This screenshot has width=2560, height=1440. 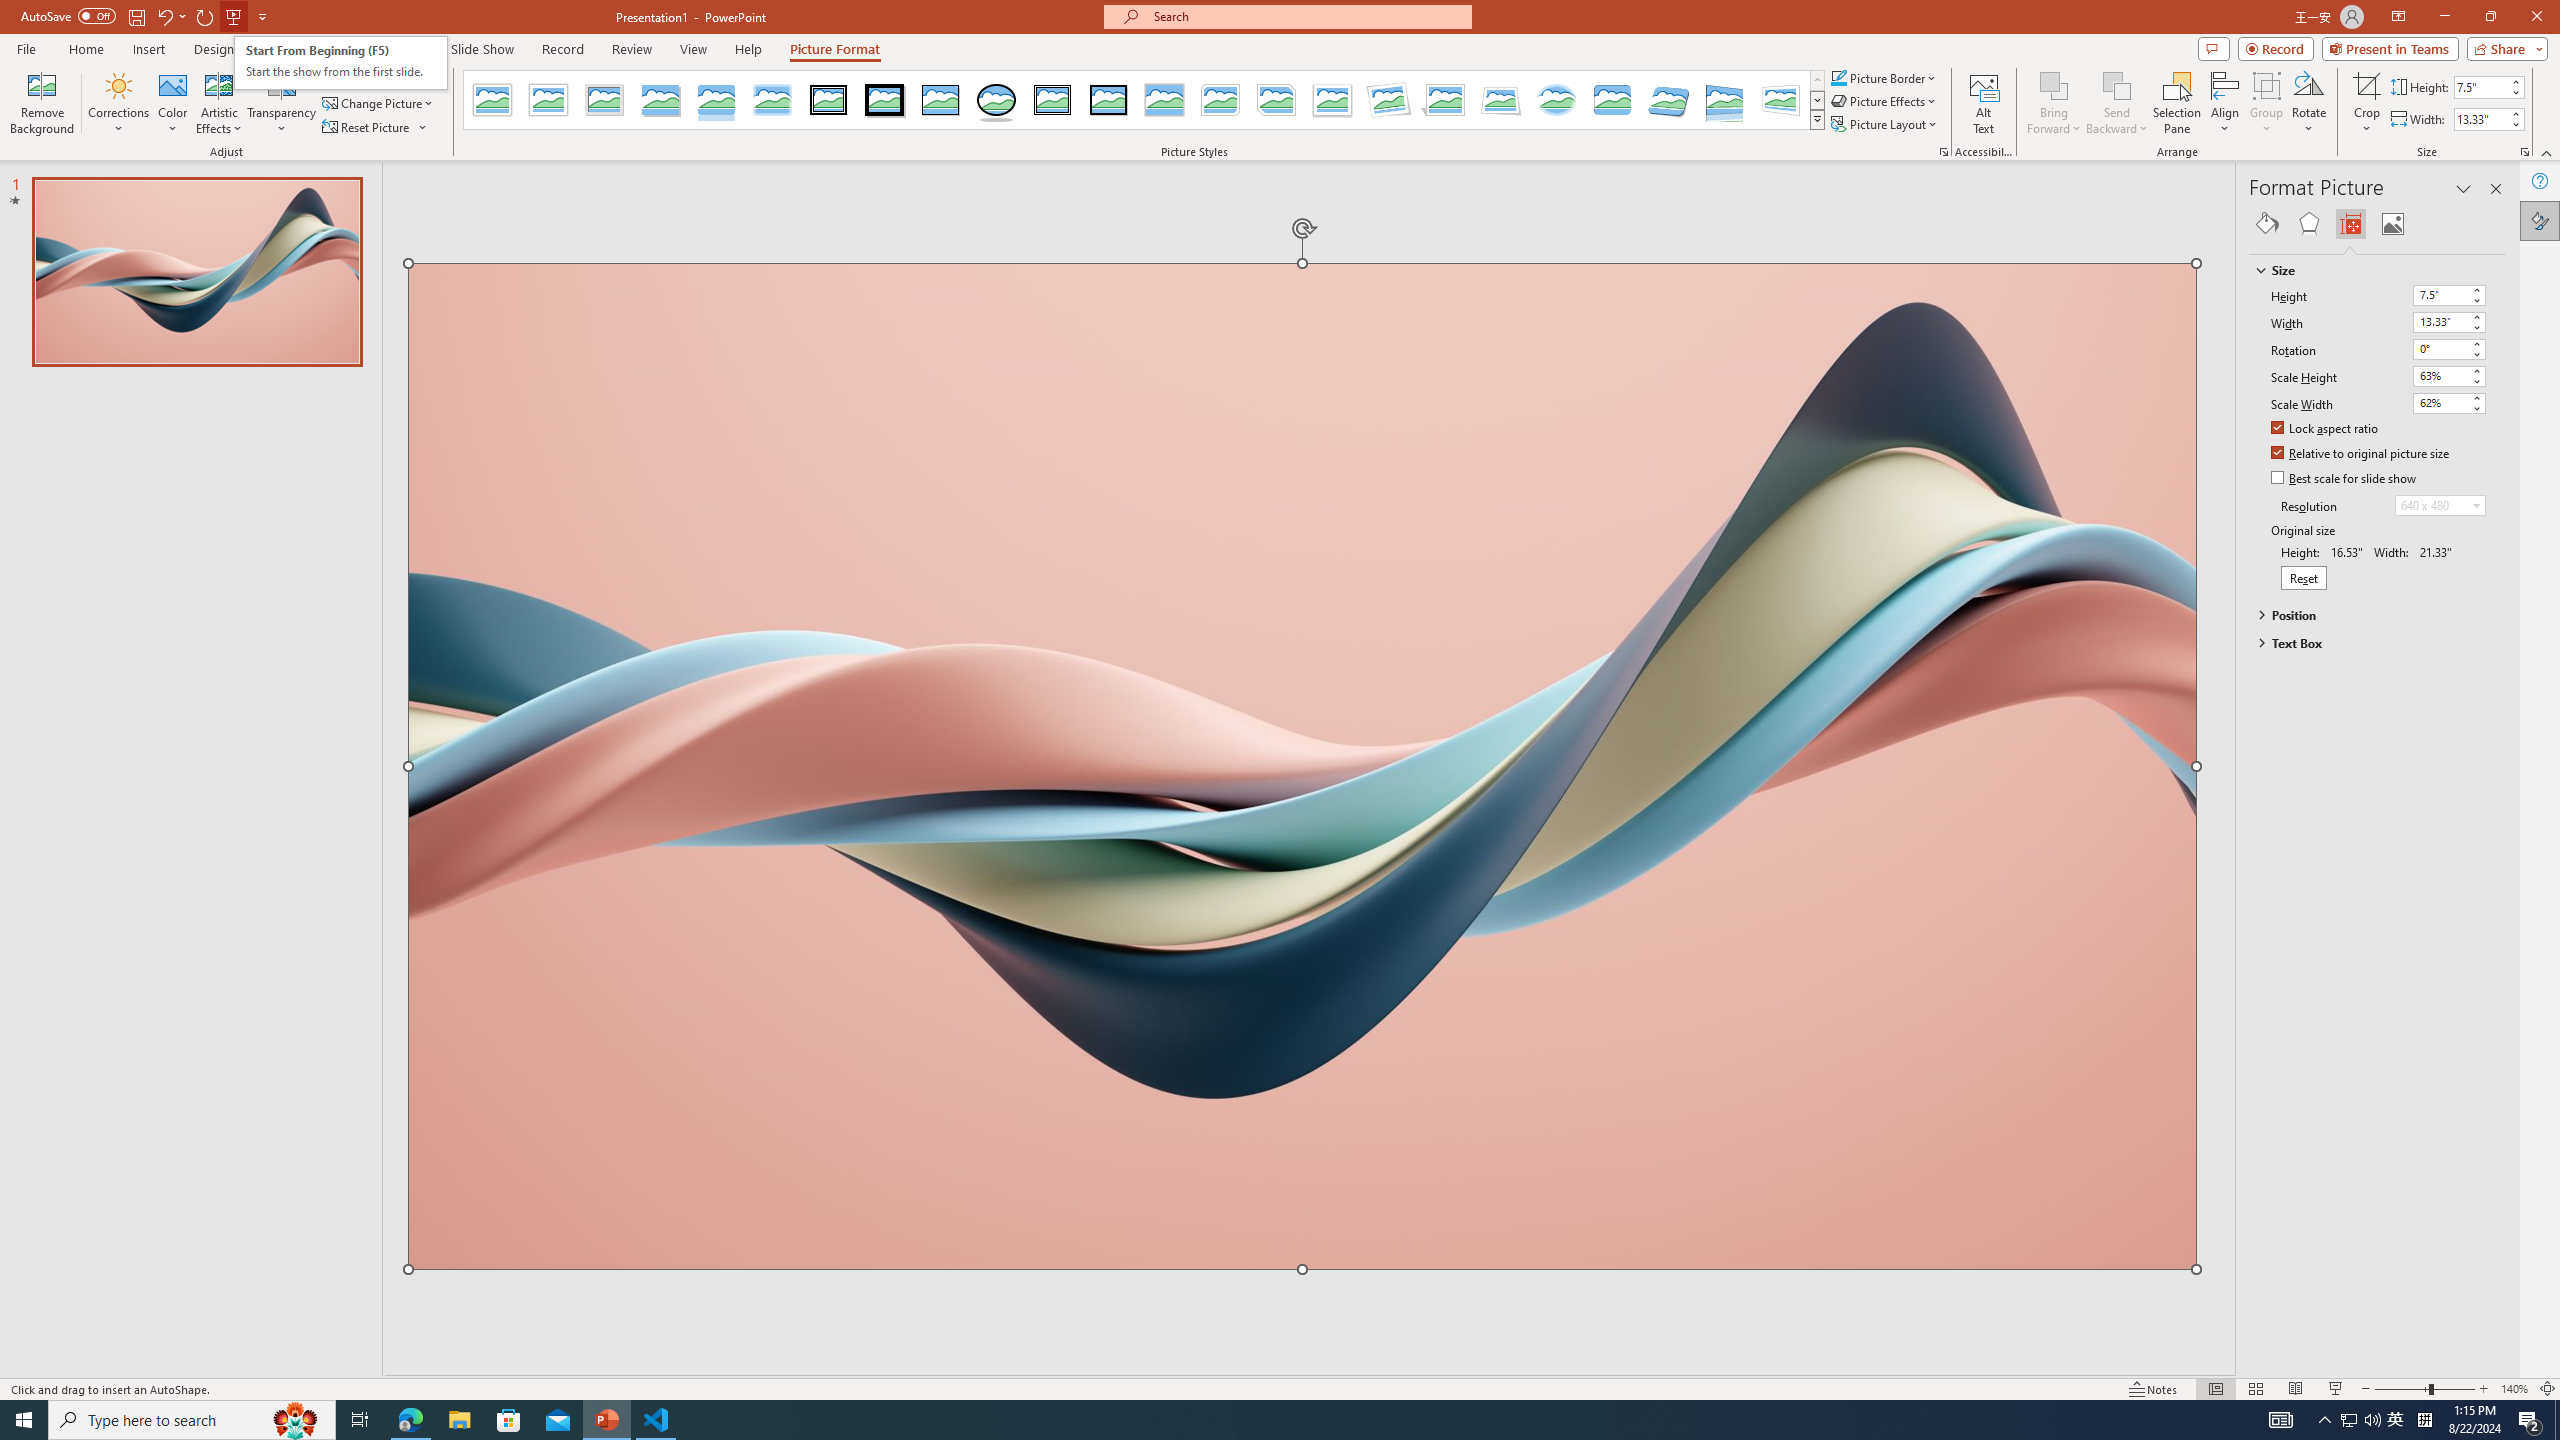 What do you see at coordinates (1612, 100) in the screenshot?
I see `Bevel Rectangle` at bounding box center [1612, 100].